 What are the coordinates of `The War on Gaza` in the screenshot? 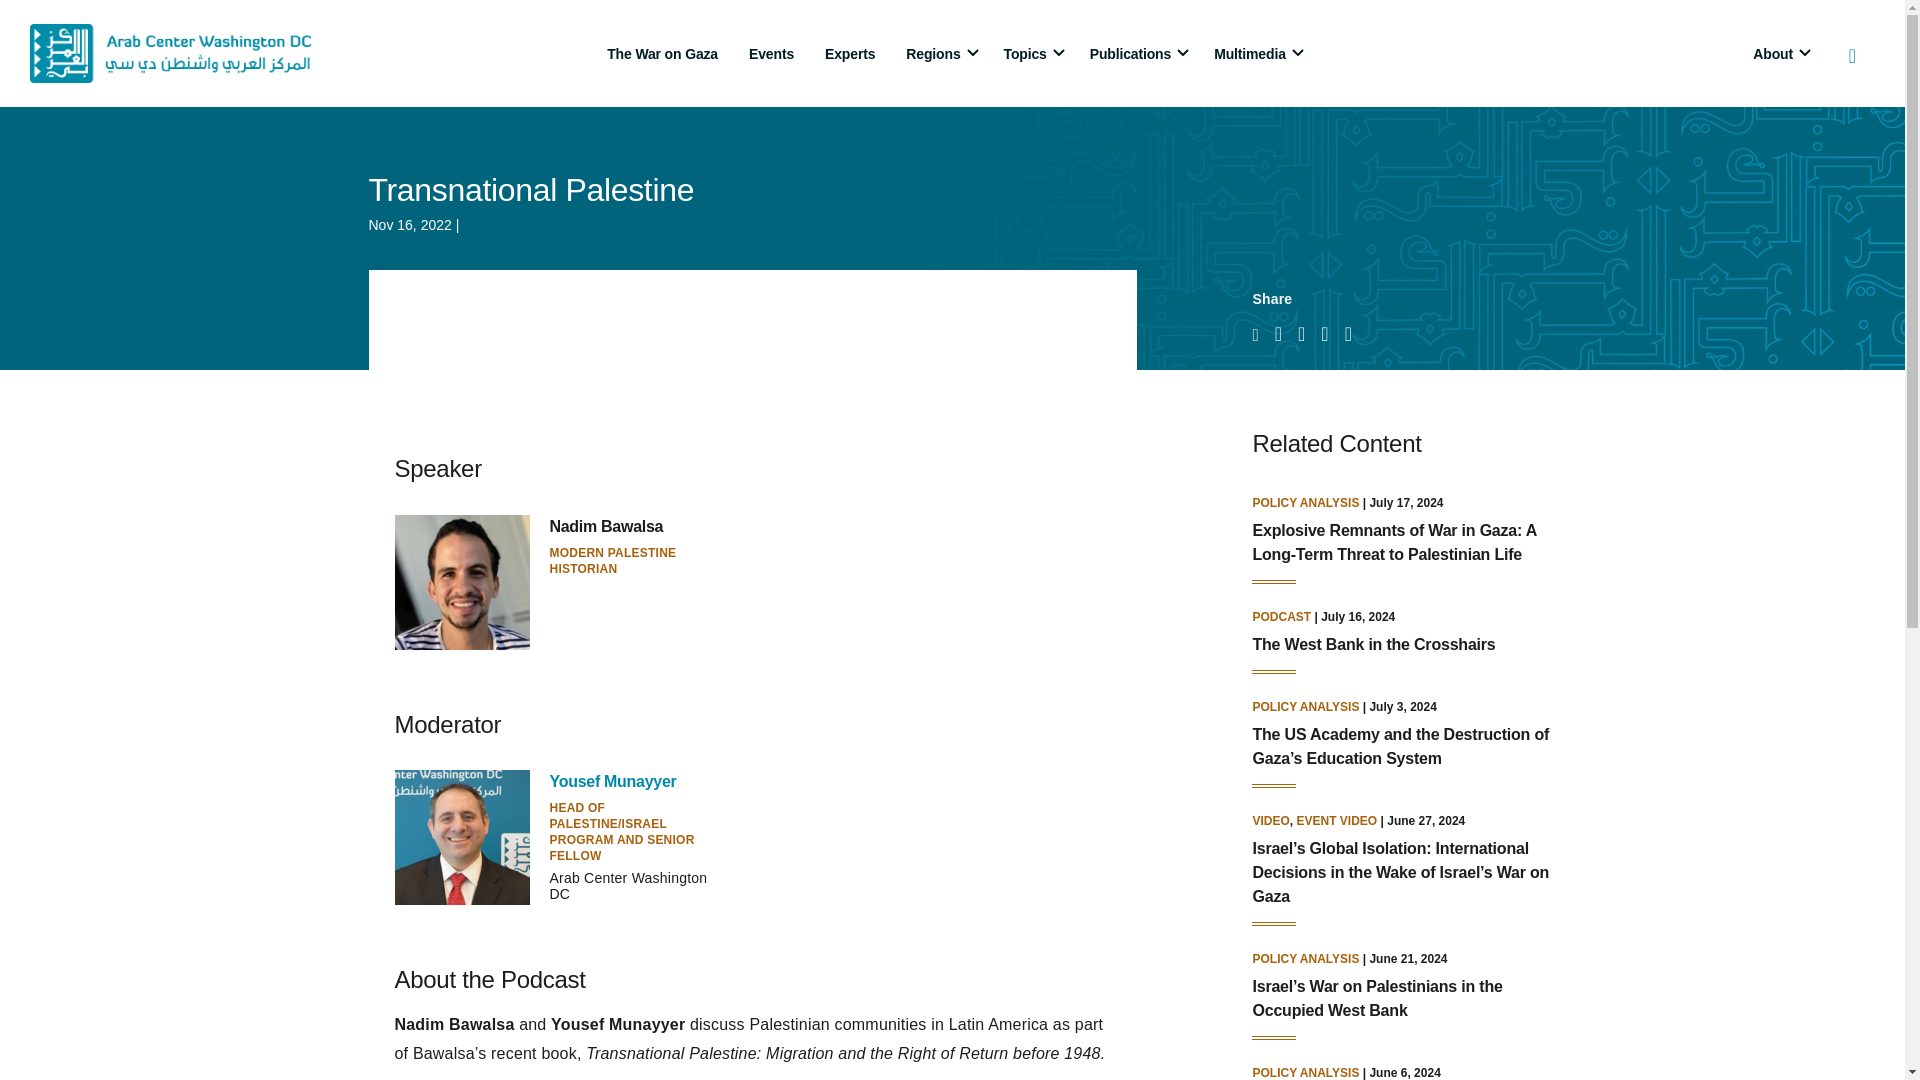 It's located at (662, 53).